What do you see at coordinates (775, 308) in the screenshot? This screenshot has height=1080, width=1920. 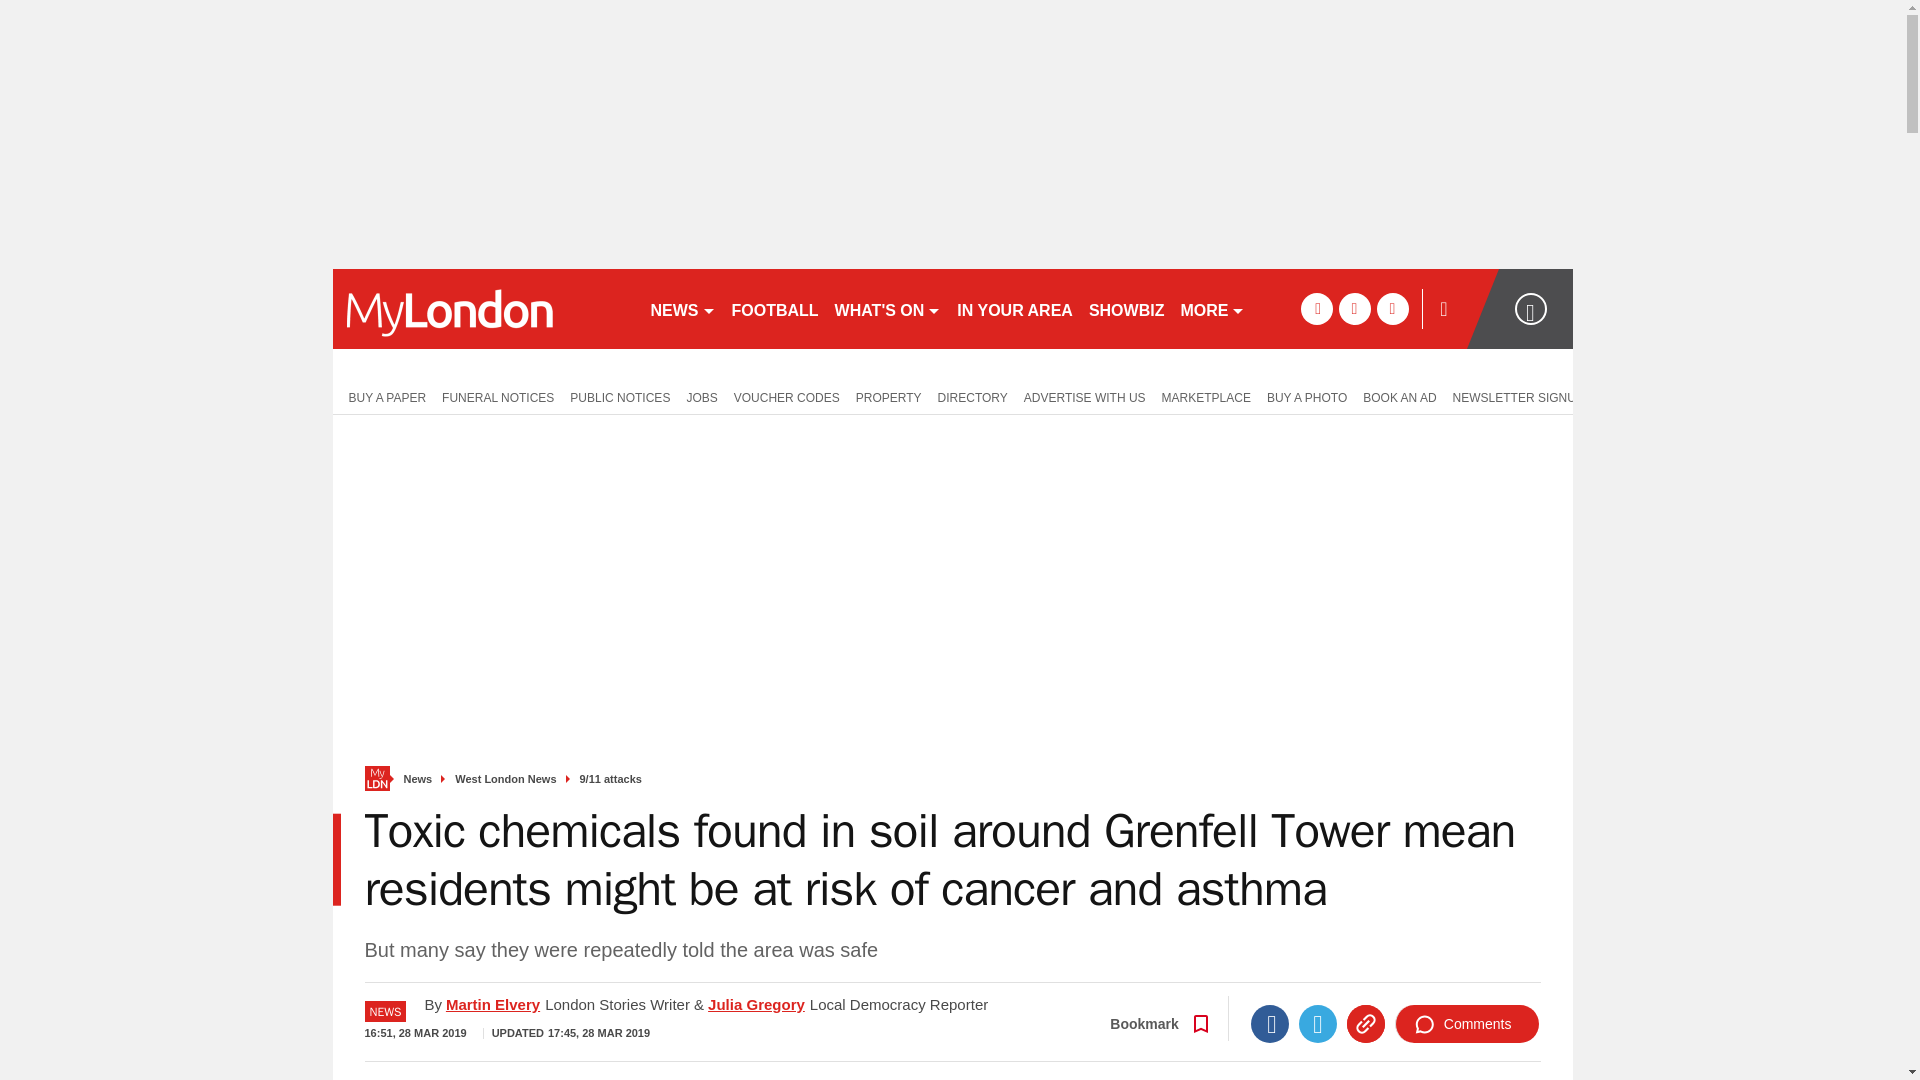 I see `FOOTBALL` at bounding box center [775, 308].